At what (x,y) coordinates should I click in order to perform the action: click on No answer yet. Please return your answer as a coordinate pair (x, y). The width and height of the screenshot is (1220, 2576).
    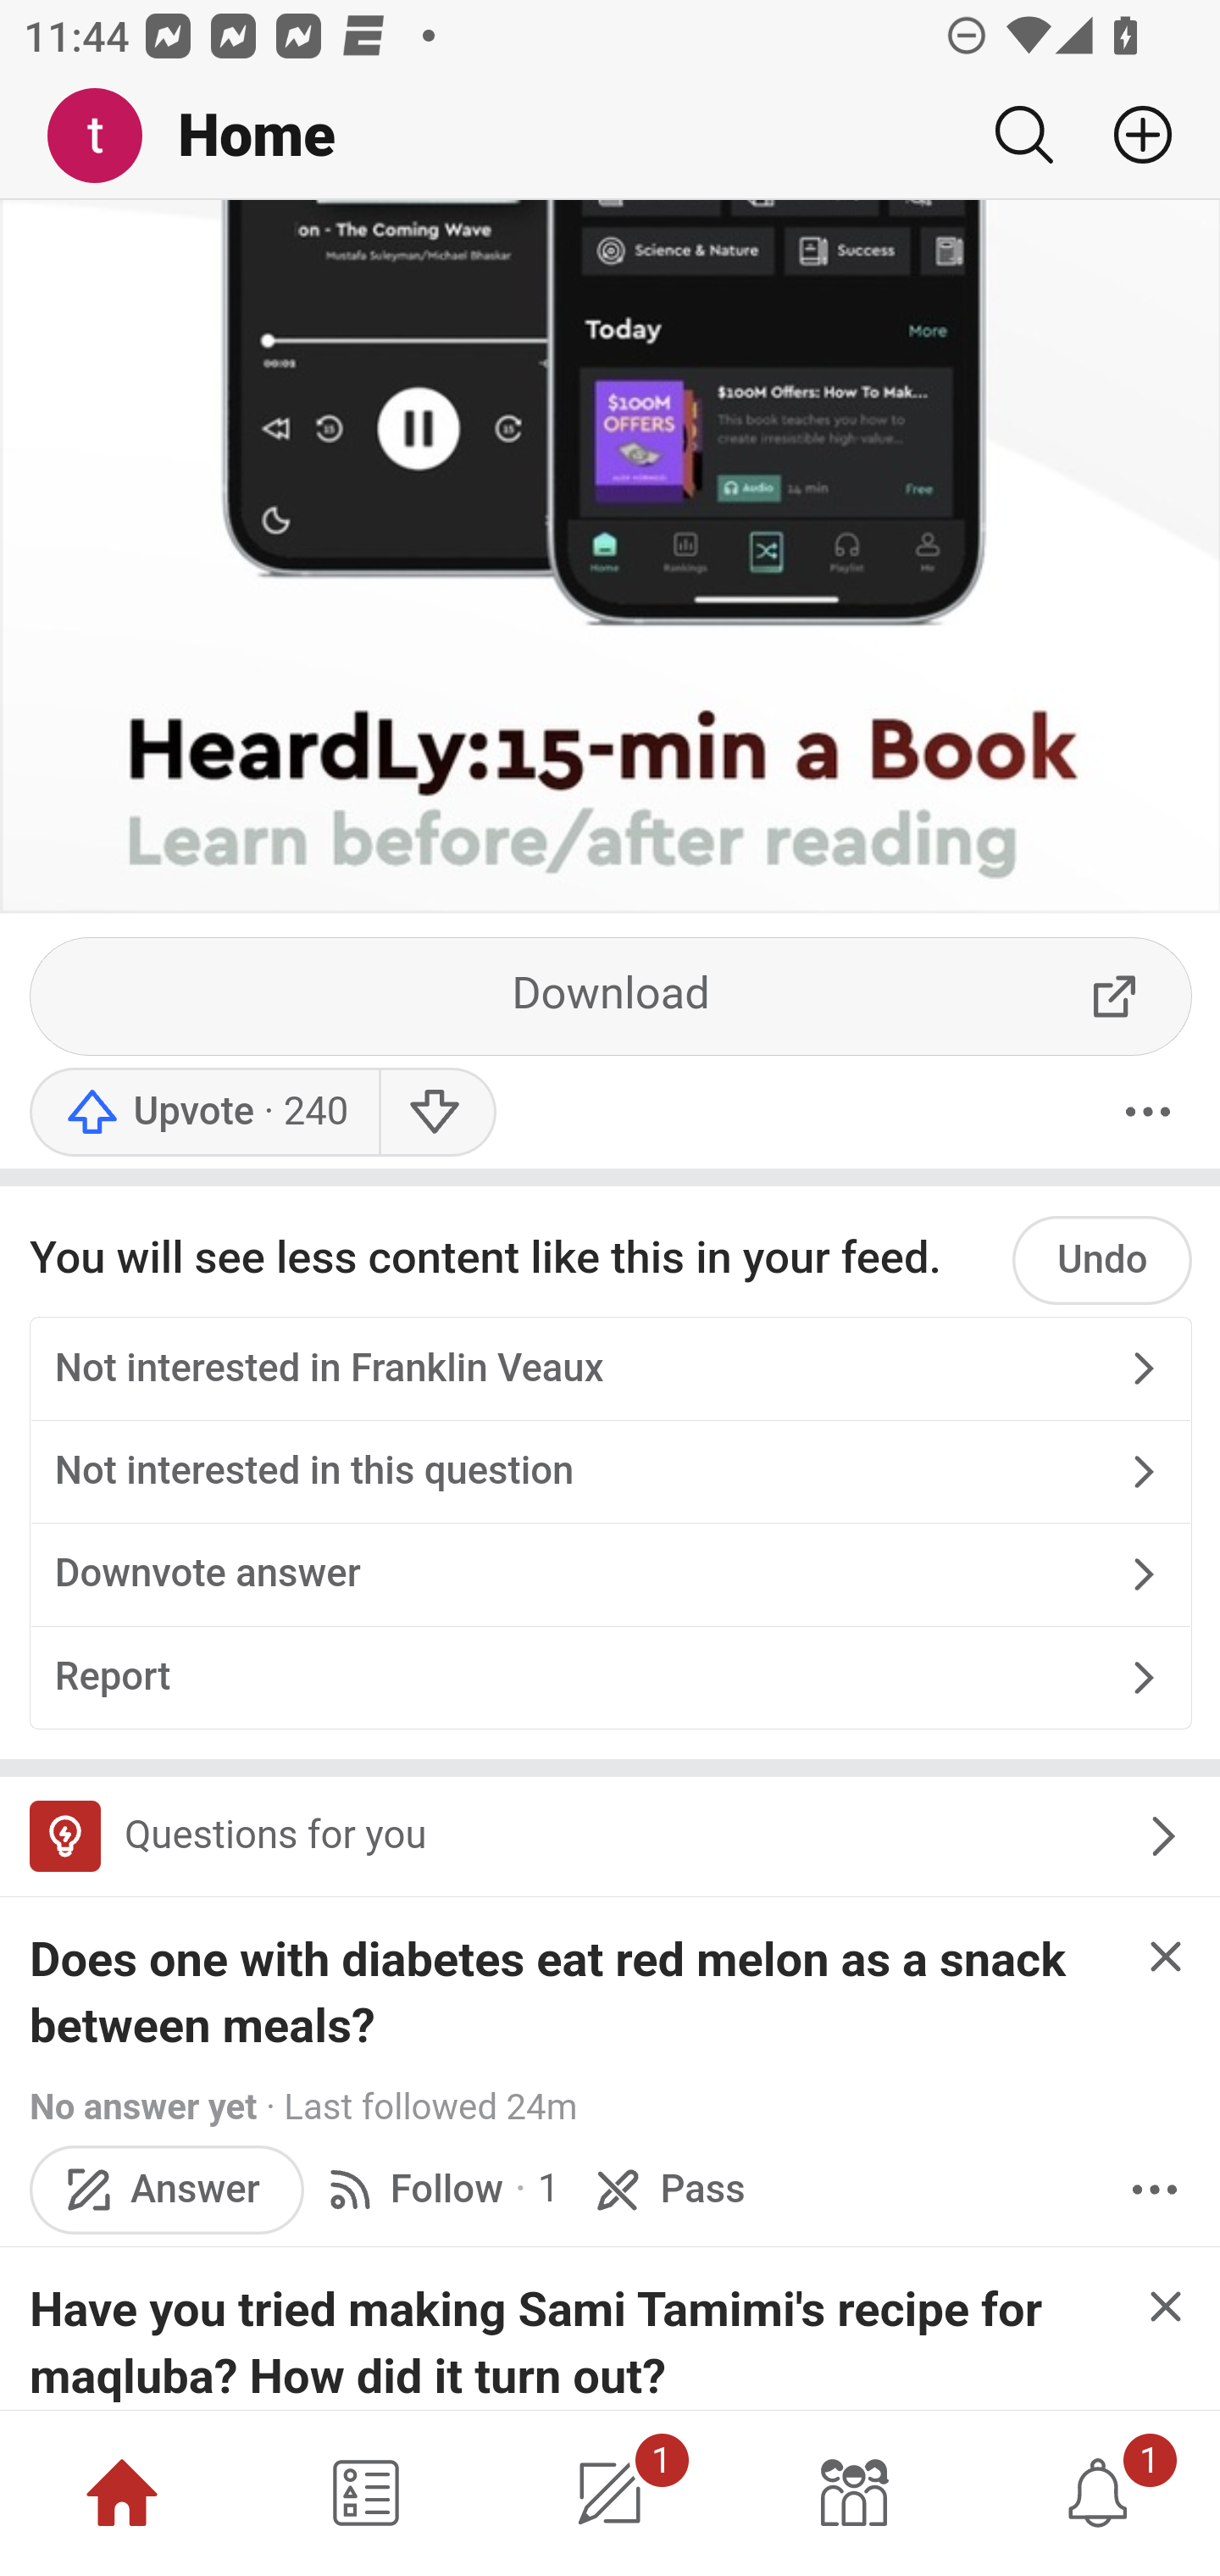
    Looking at the image, I should click on (142, 2110).